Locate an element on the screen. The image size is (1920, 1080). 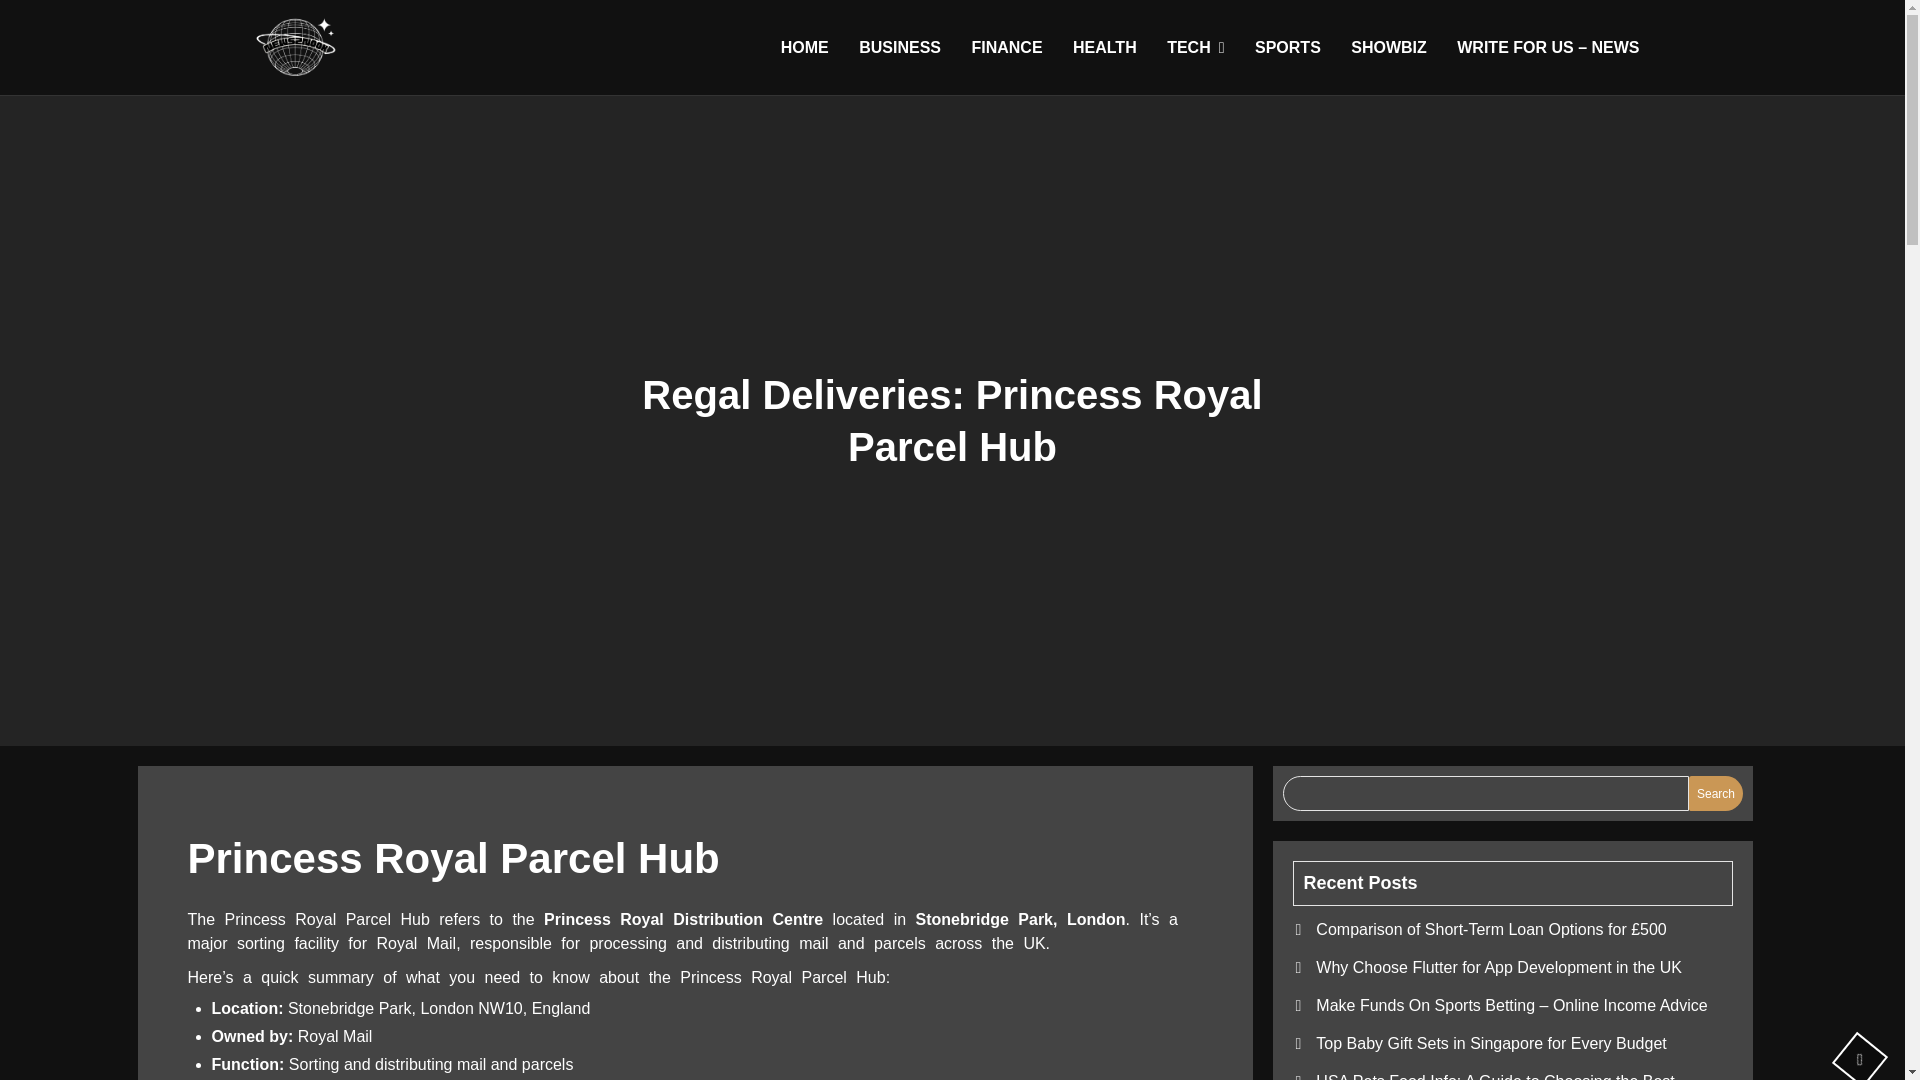
Top Baby Gift Sets in Singapore for Every Budget is located at coordinates (1490, 1042).